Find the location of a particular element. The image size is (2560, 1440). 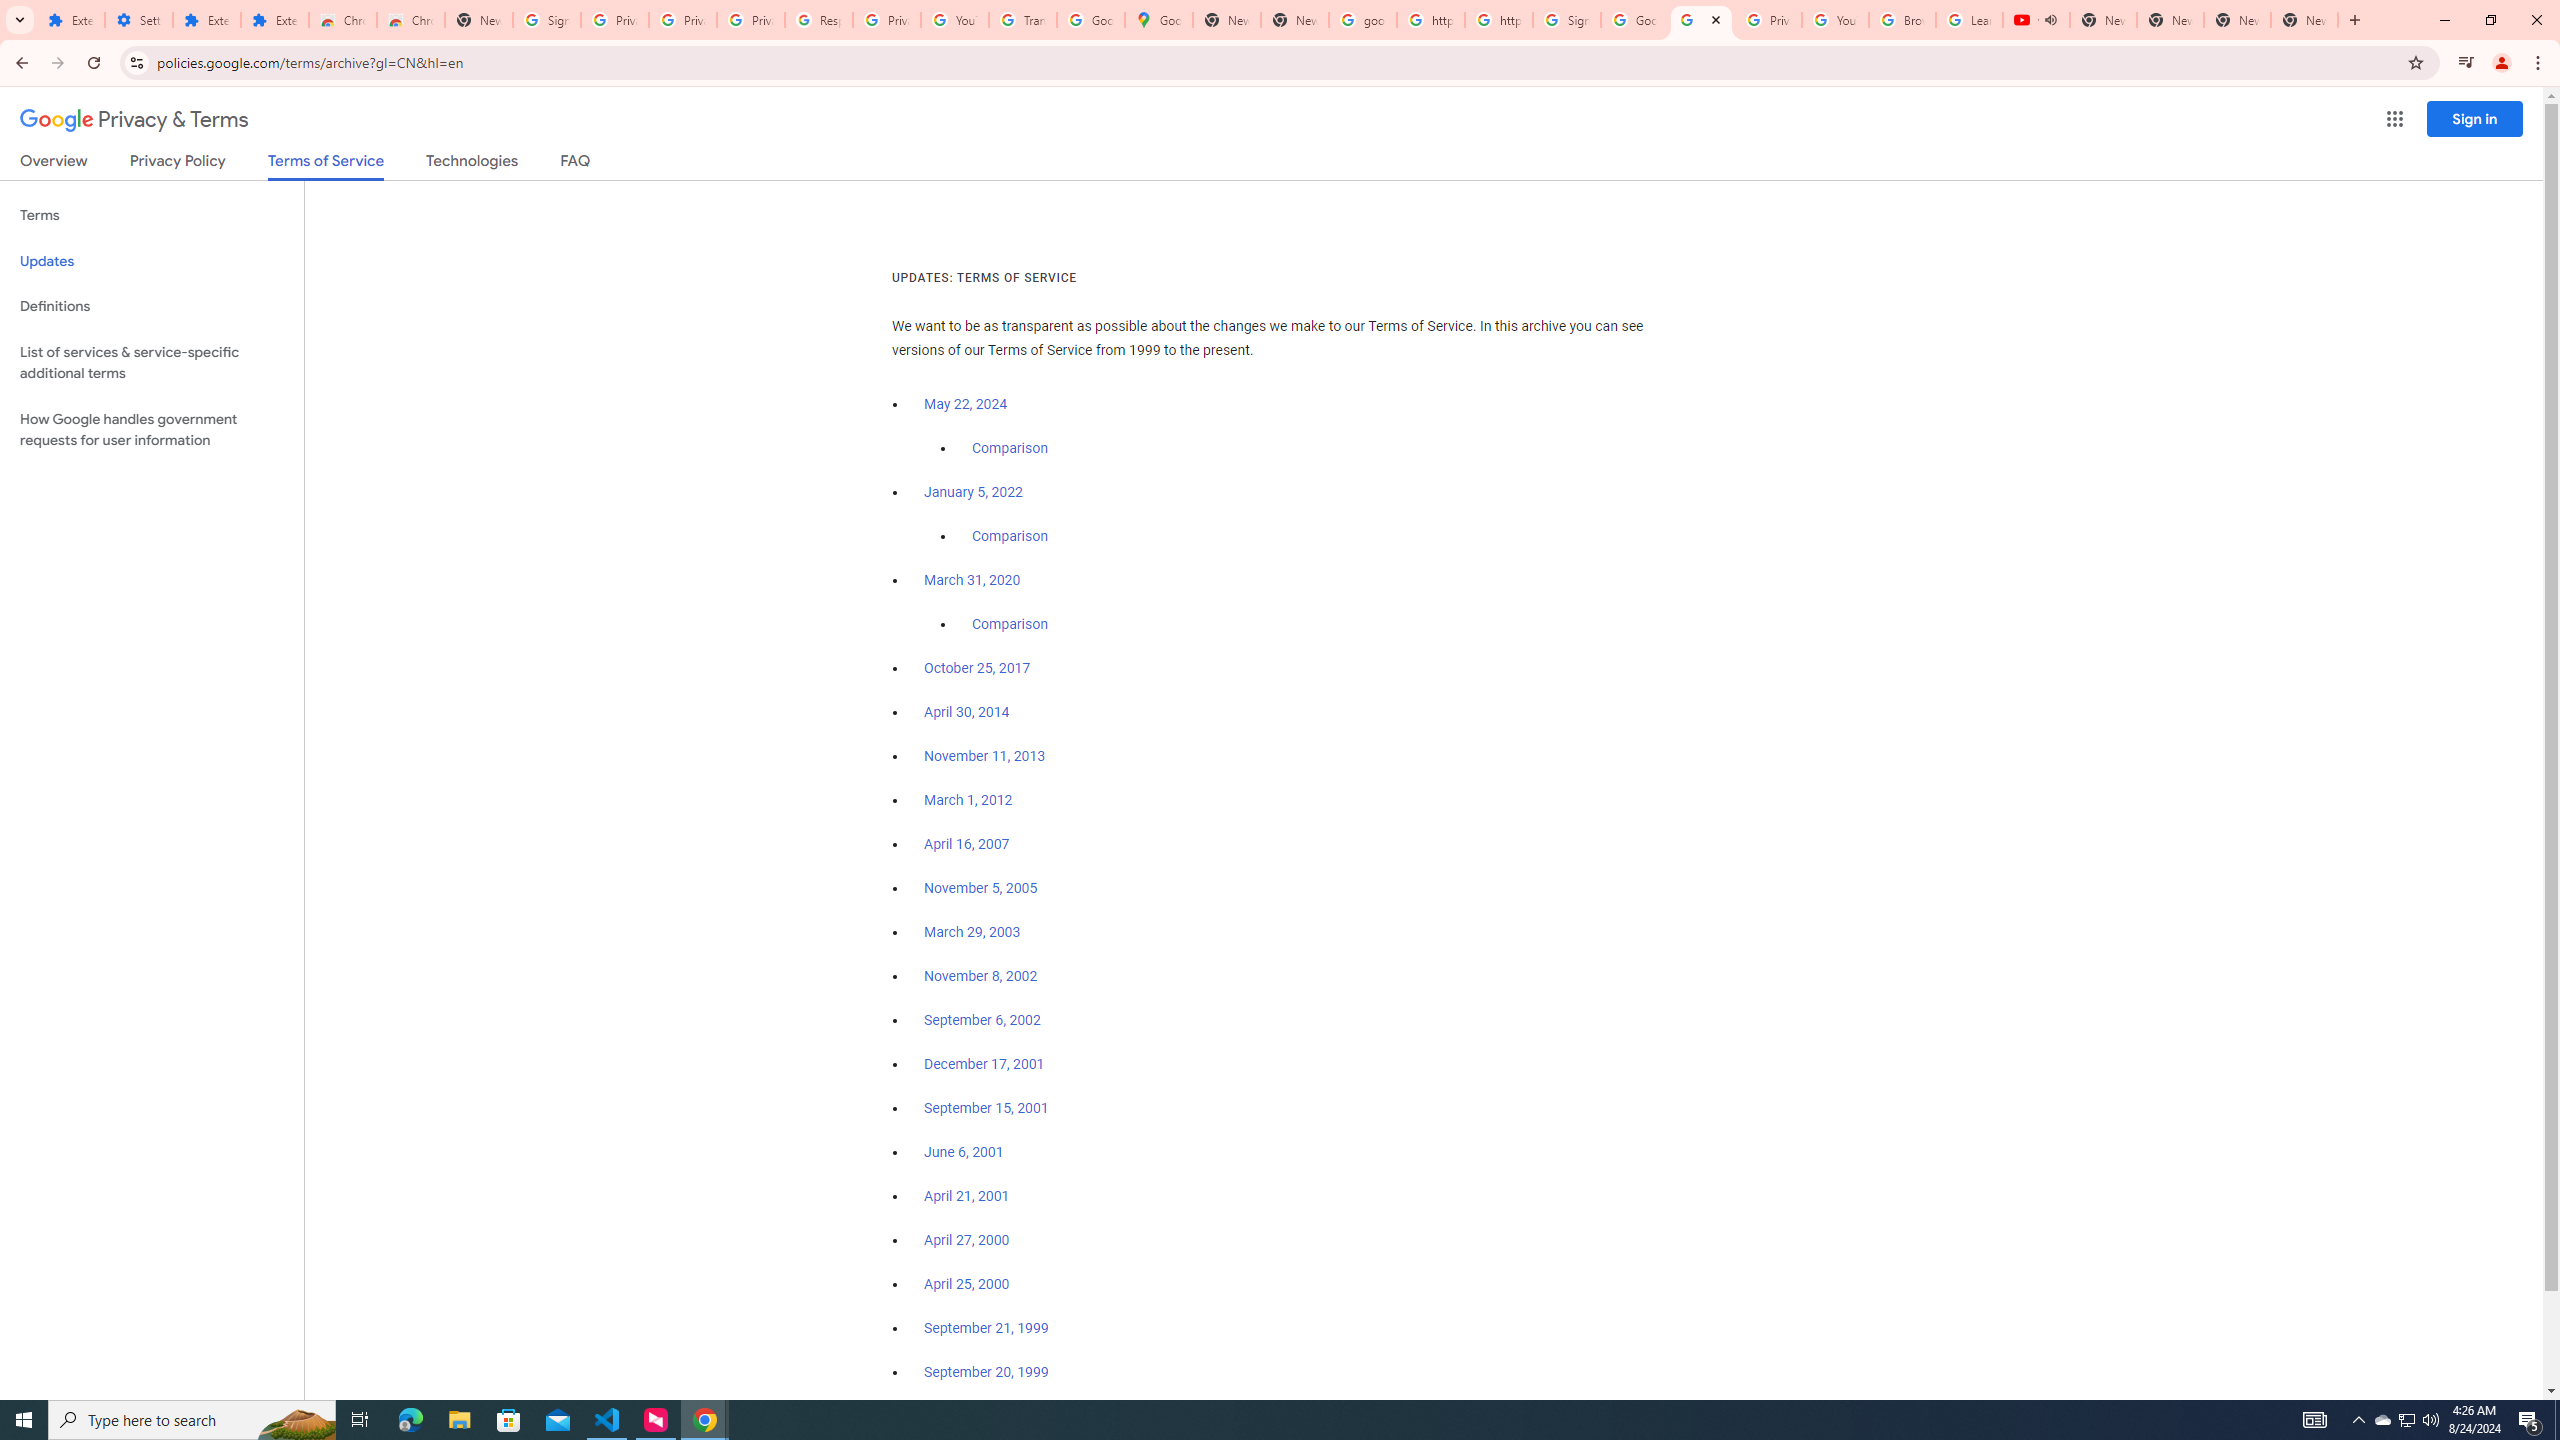

November 11, 2013 is located at coordinates (986, 756).